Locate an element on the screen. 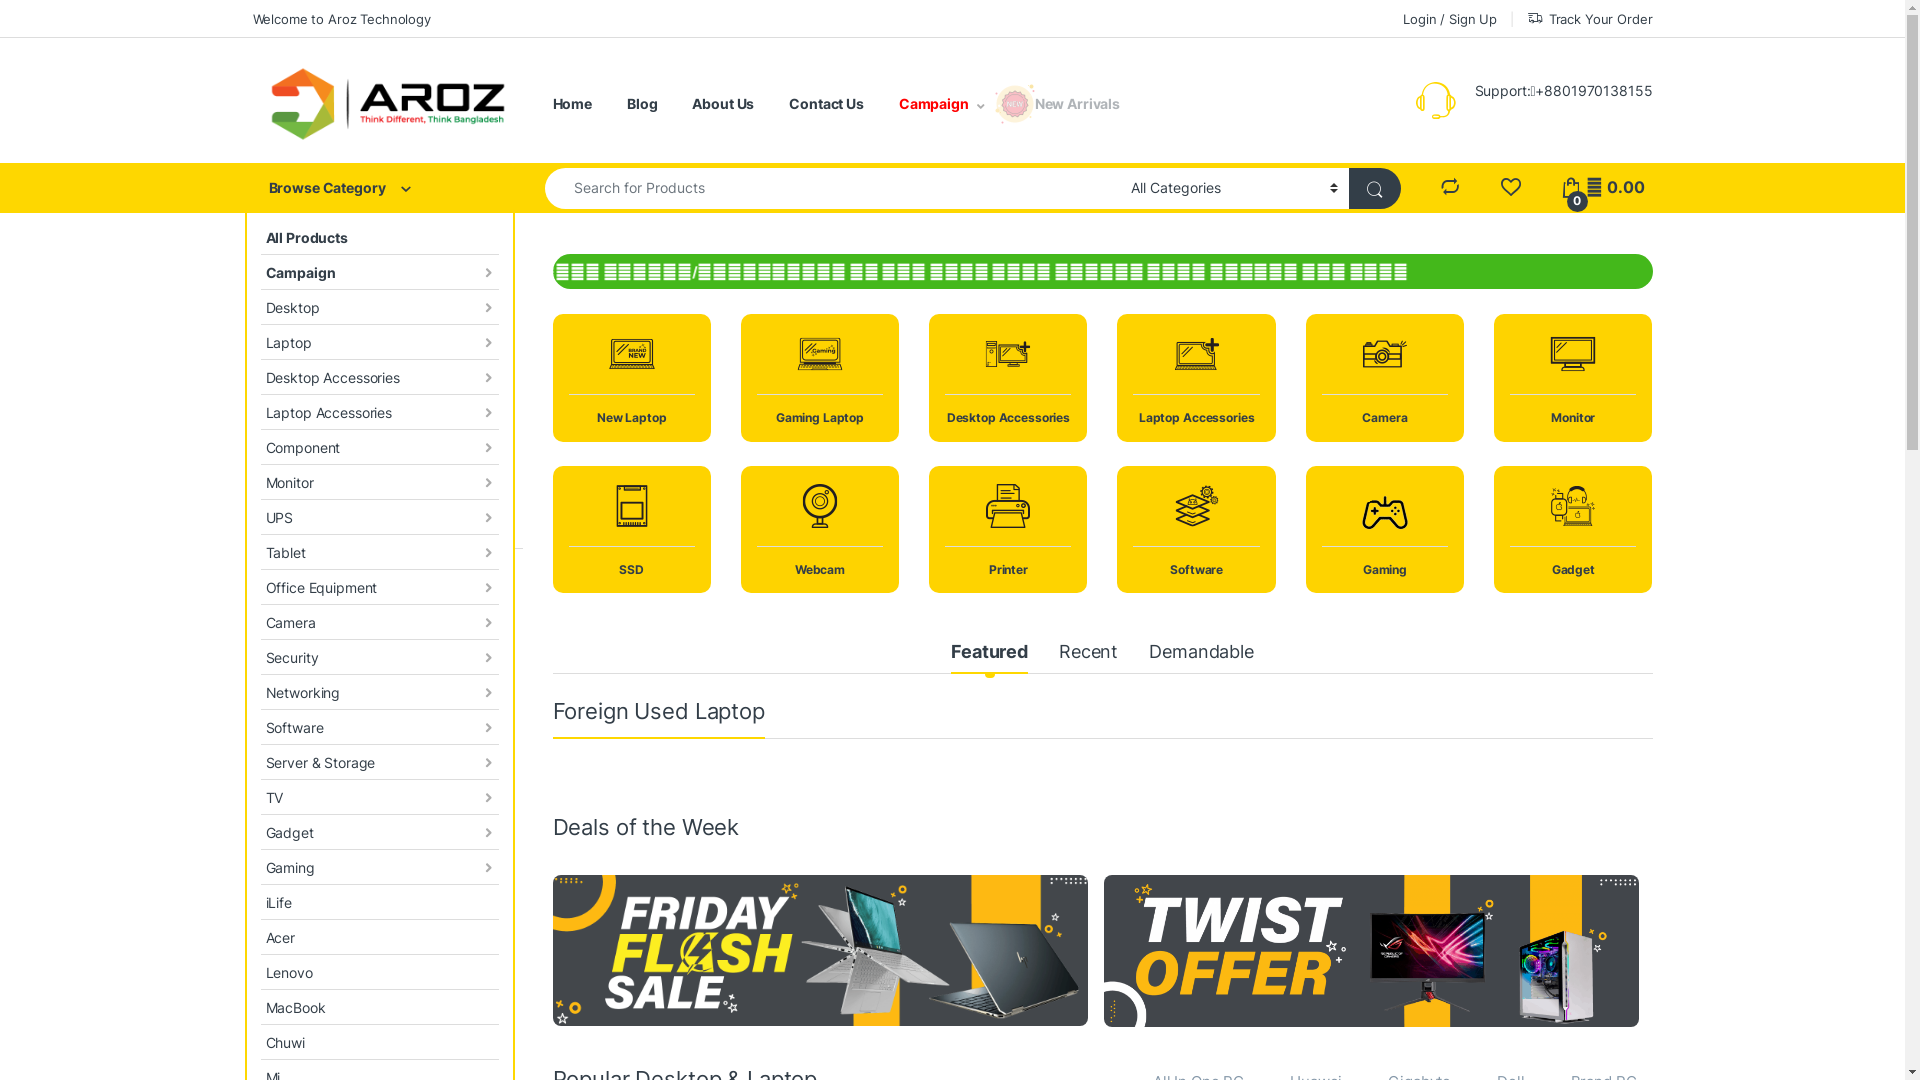 The height and width of the screenshot is (1080, 1920). Browse Category is located at coordinates (379, 188).